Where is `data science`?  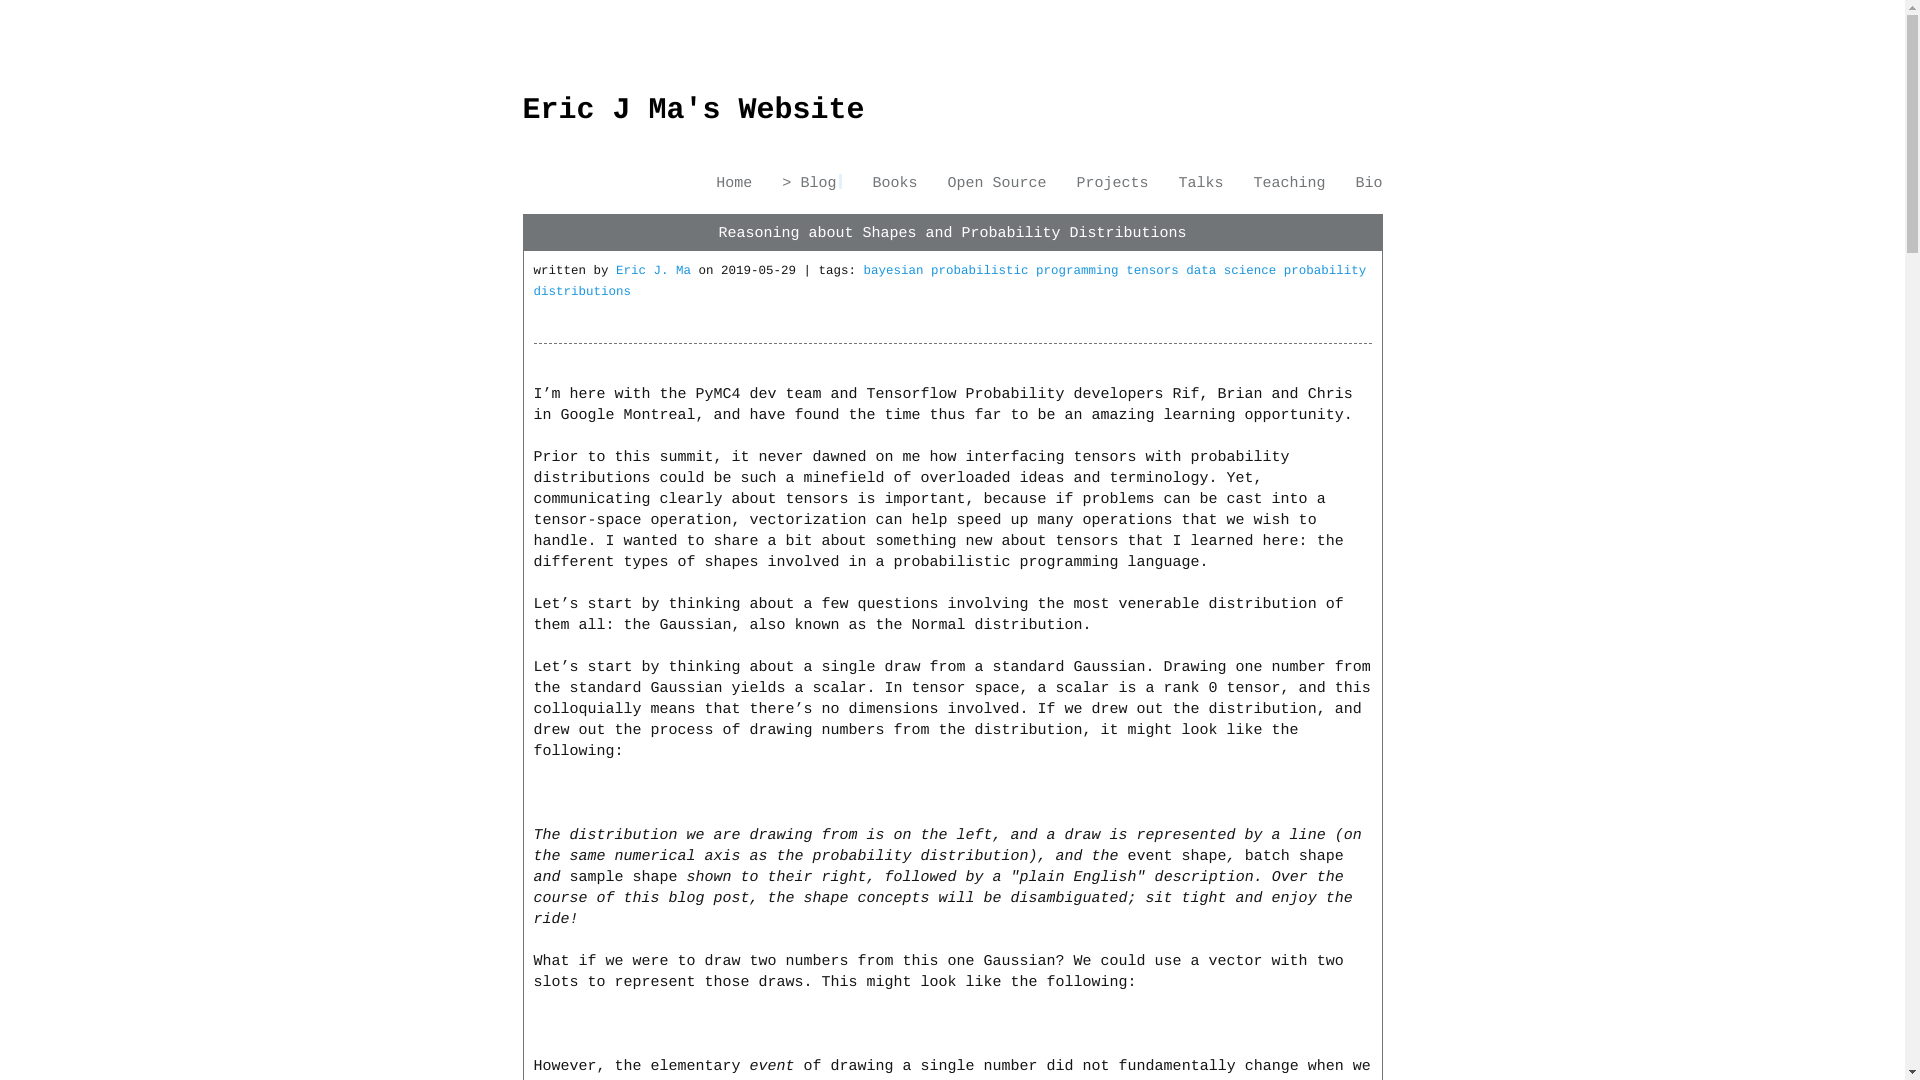 data science is located at coordinates (1235, 270).